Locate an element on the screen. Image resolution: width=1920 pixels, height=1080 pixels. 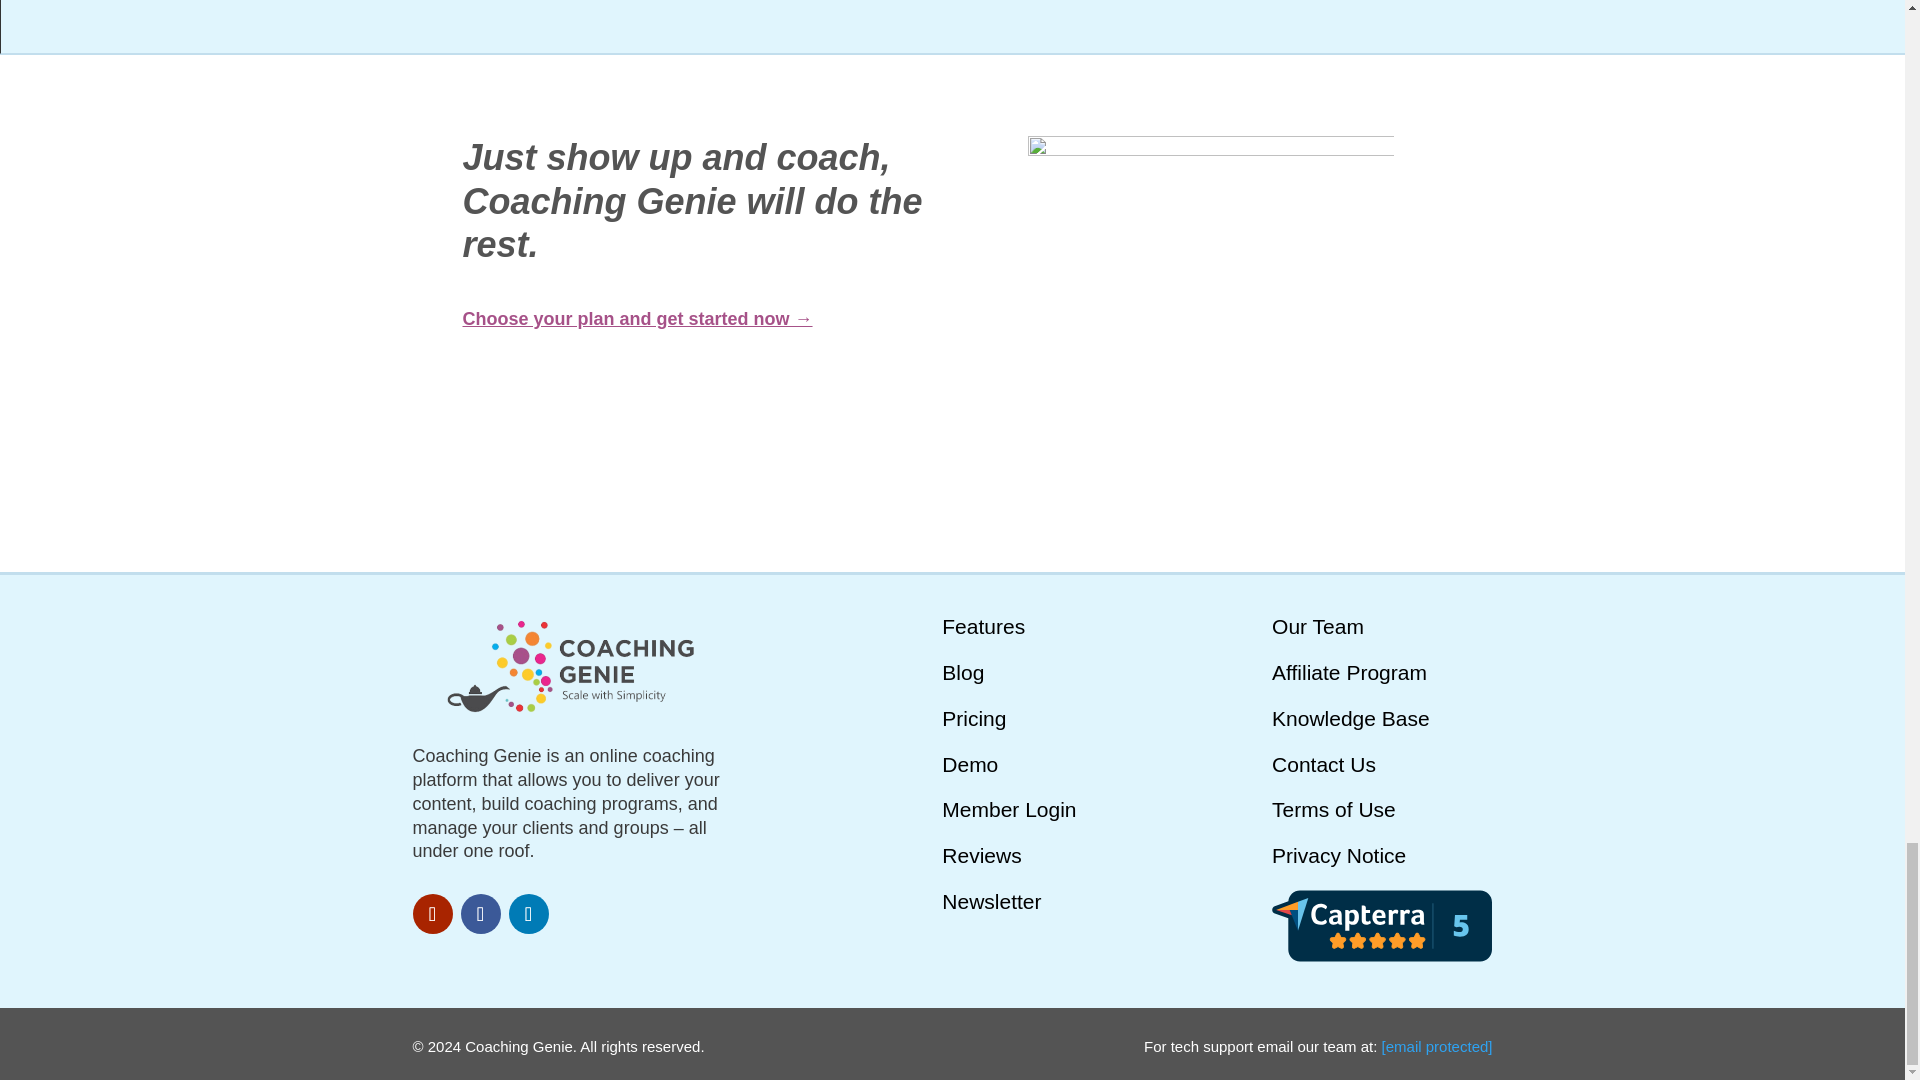
Demo is located at coordinates (970, 764).